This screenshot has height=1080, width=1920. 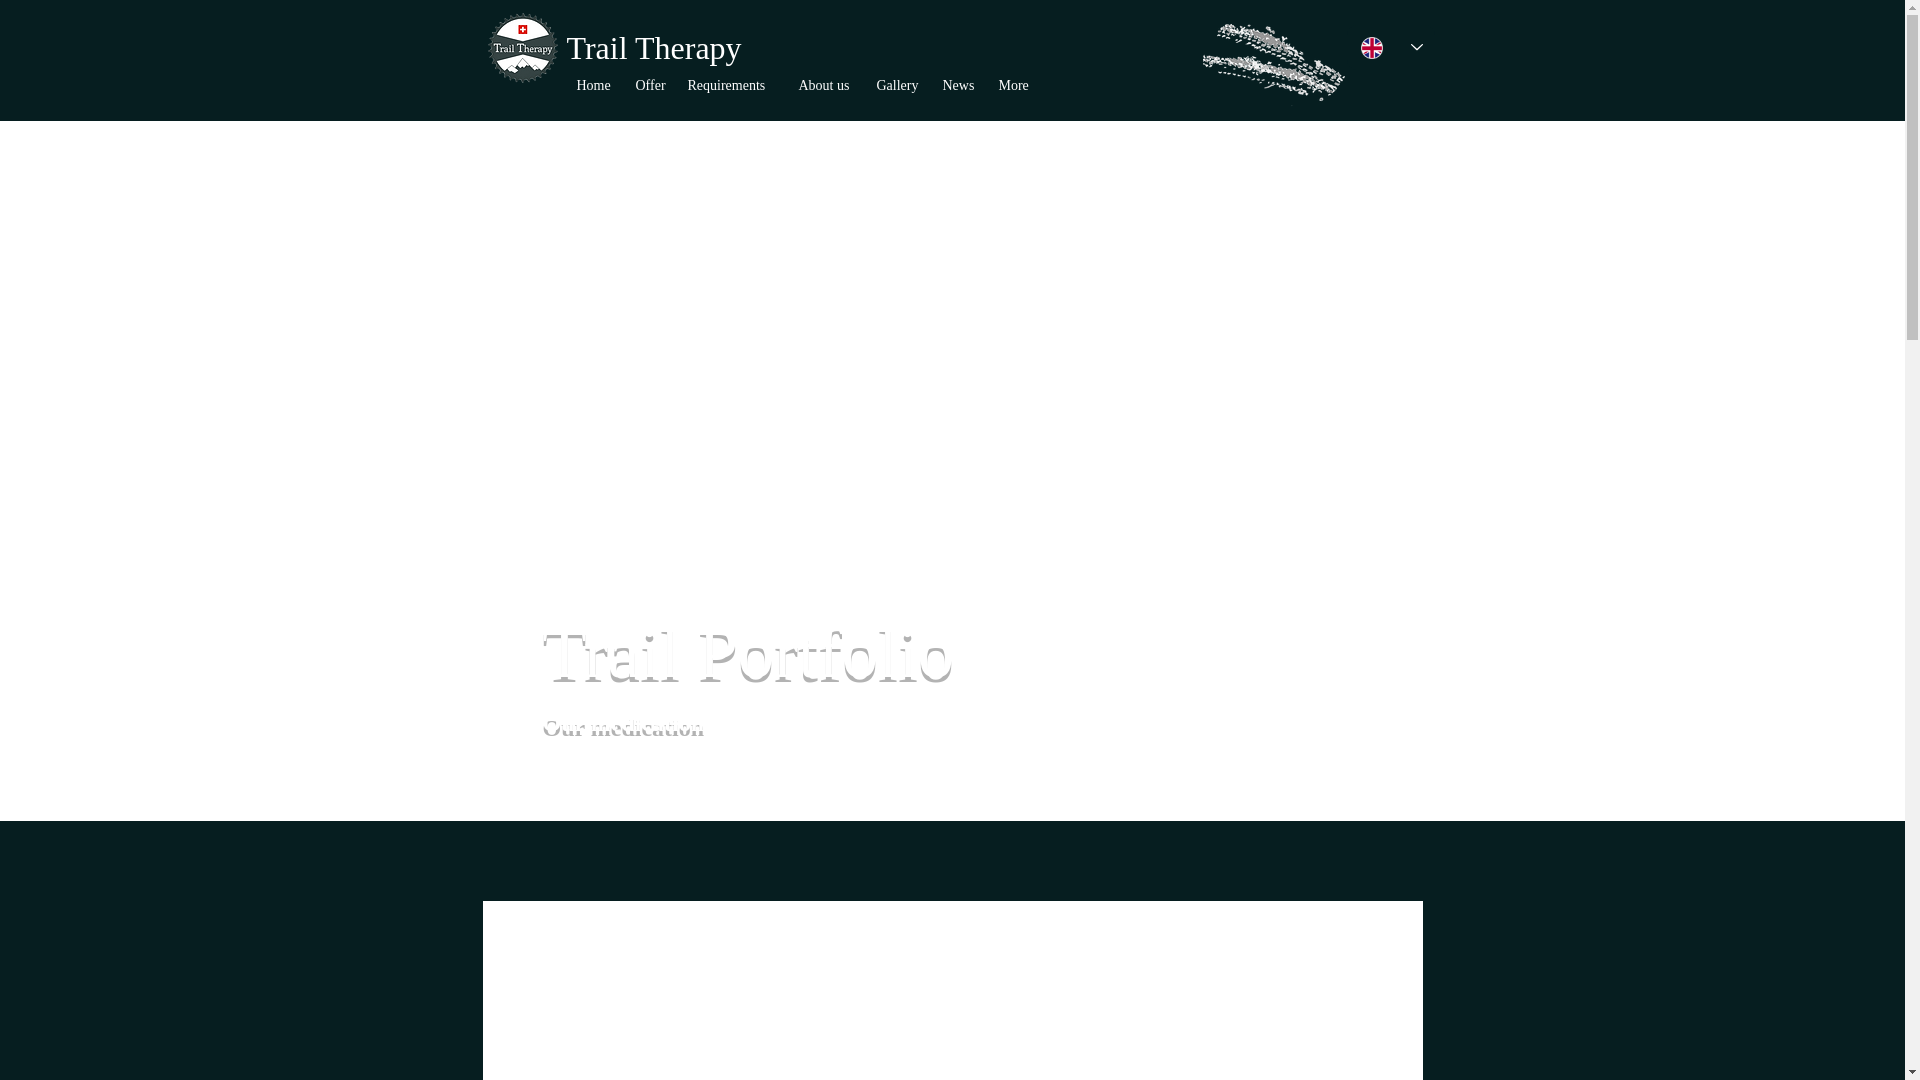 What do you see at coordinates (596, 86) in the screenshot?
I see `Home` at bounding box center [596, 86].